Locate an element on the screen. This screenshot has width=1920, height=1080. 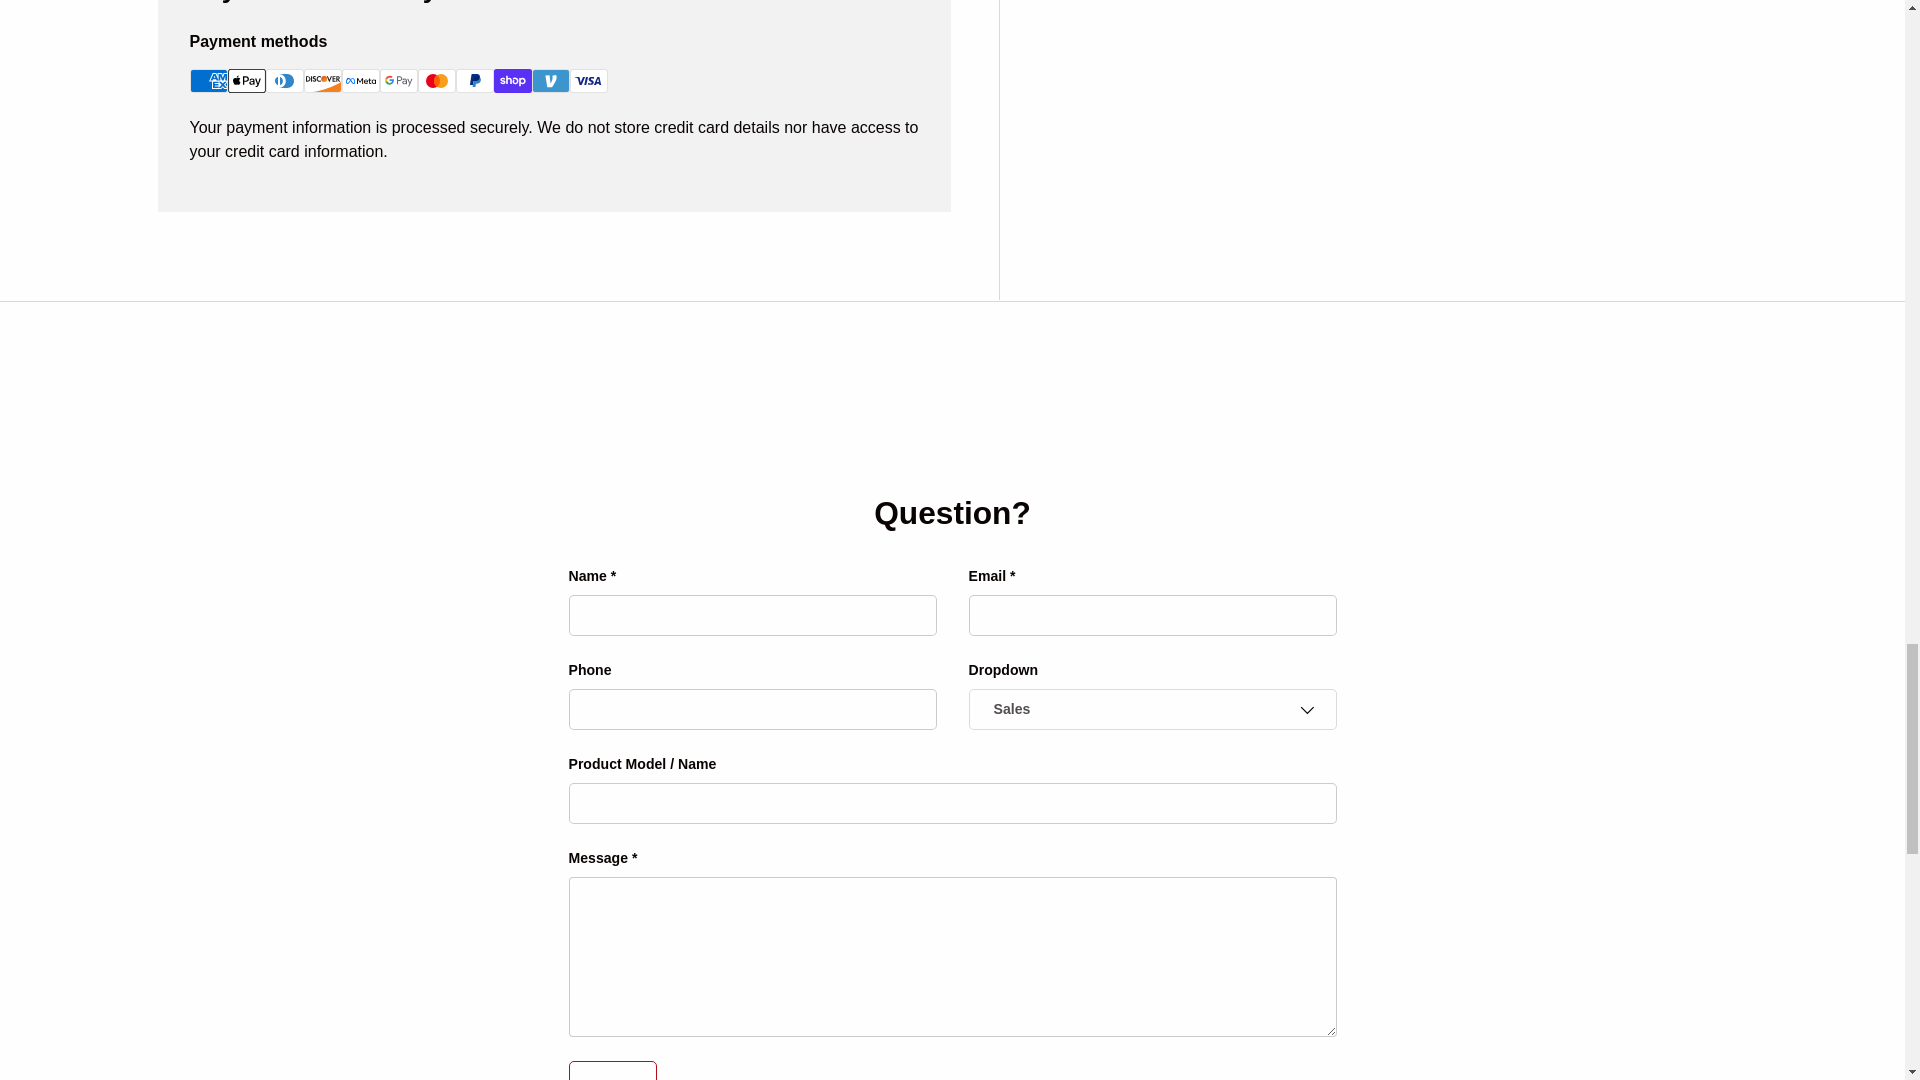
Discover is located at coordinates (322, 80).